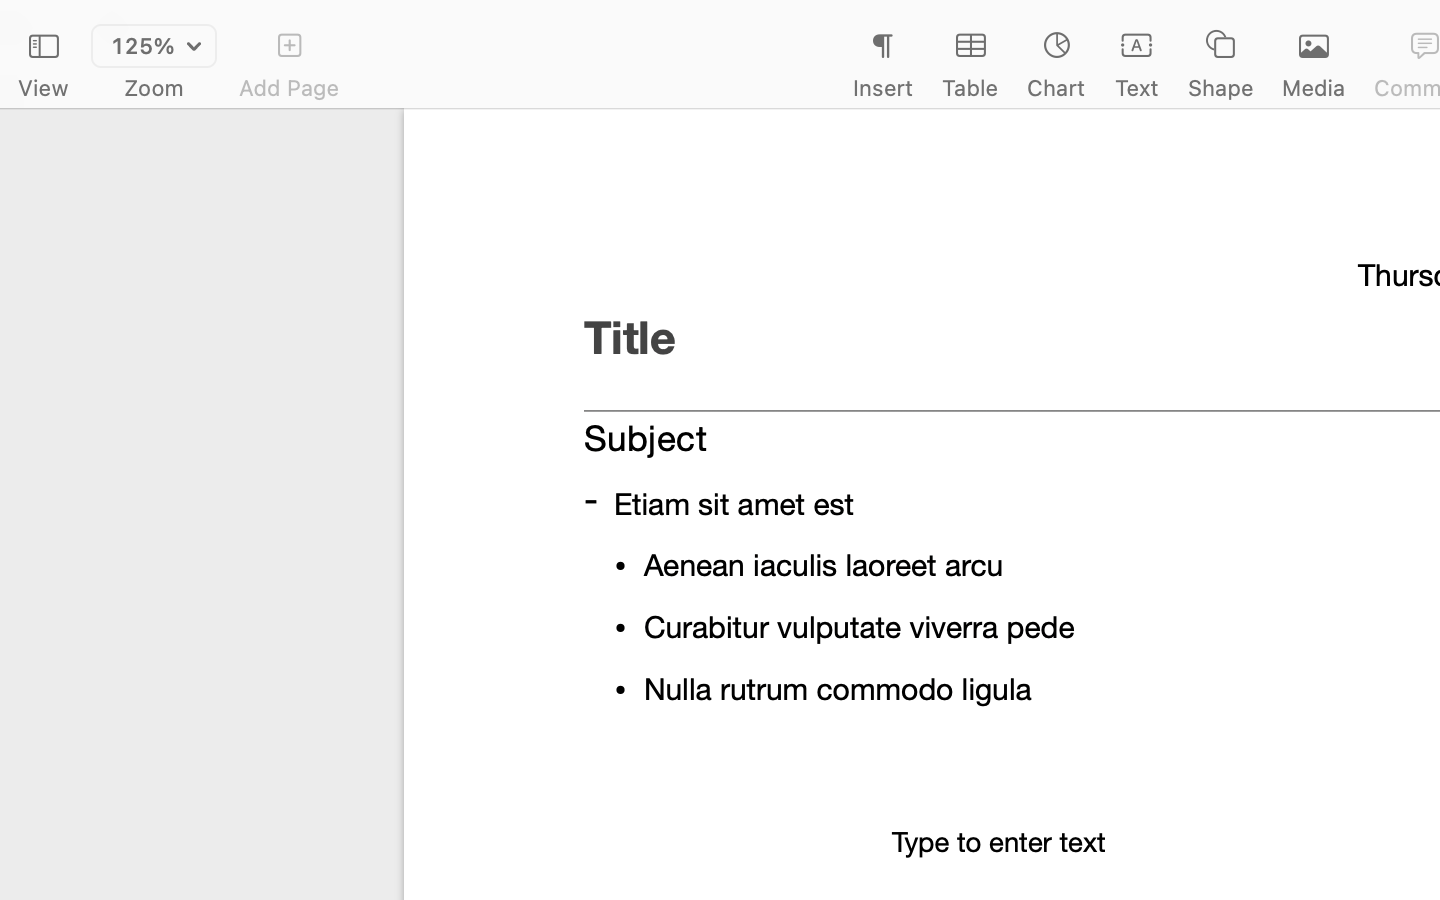 Image resolution: width=1440 pixels, height=900 pixels. What do you see at coordinates (1314, 88) in the screenshot?
I see `Media` at bounding box center [1314, 88].